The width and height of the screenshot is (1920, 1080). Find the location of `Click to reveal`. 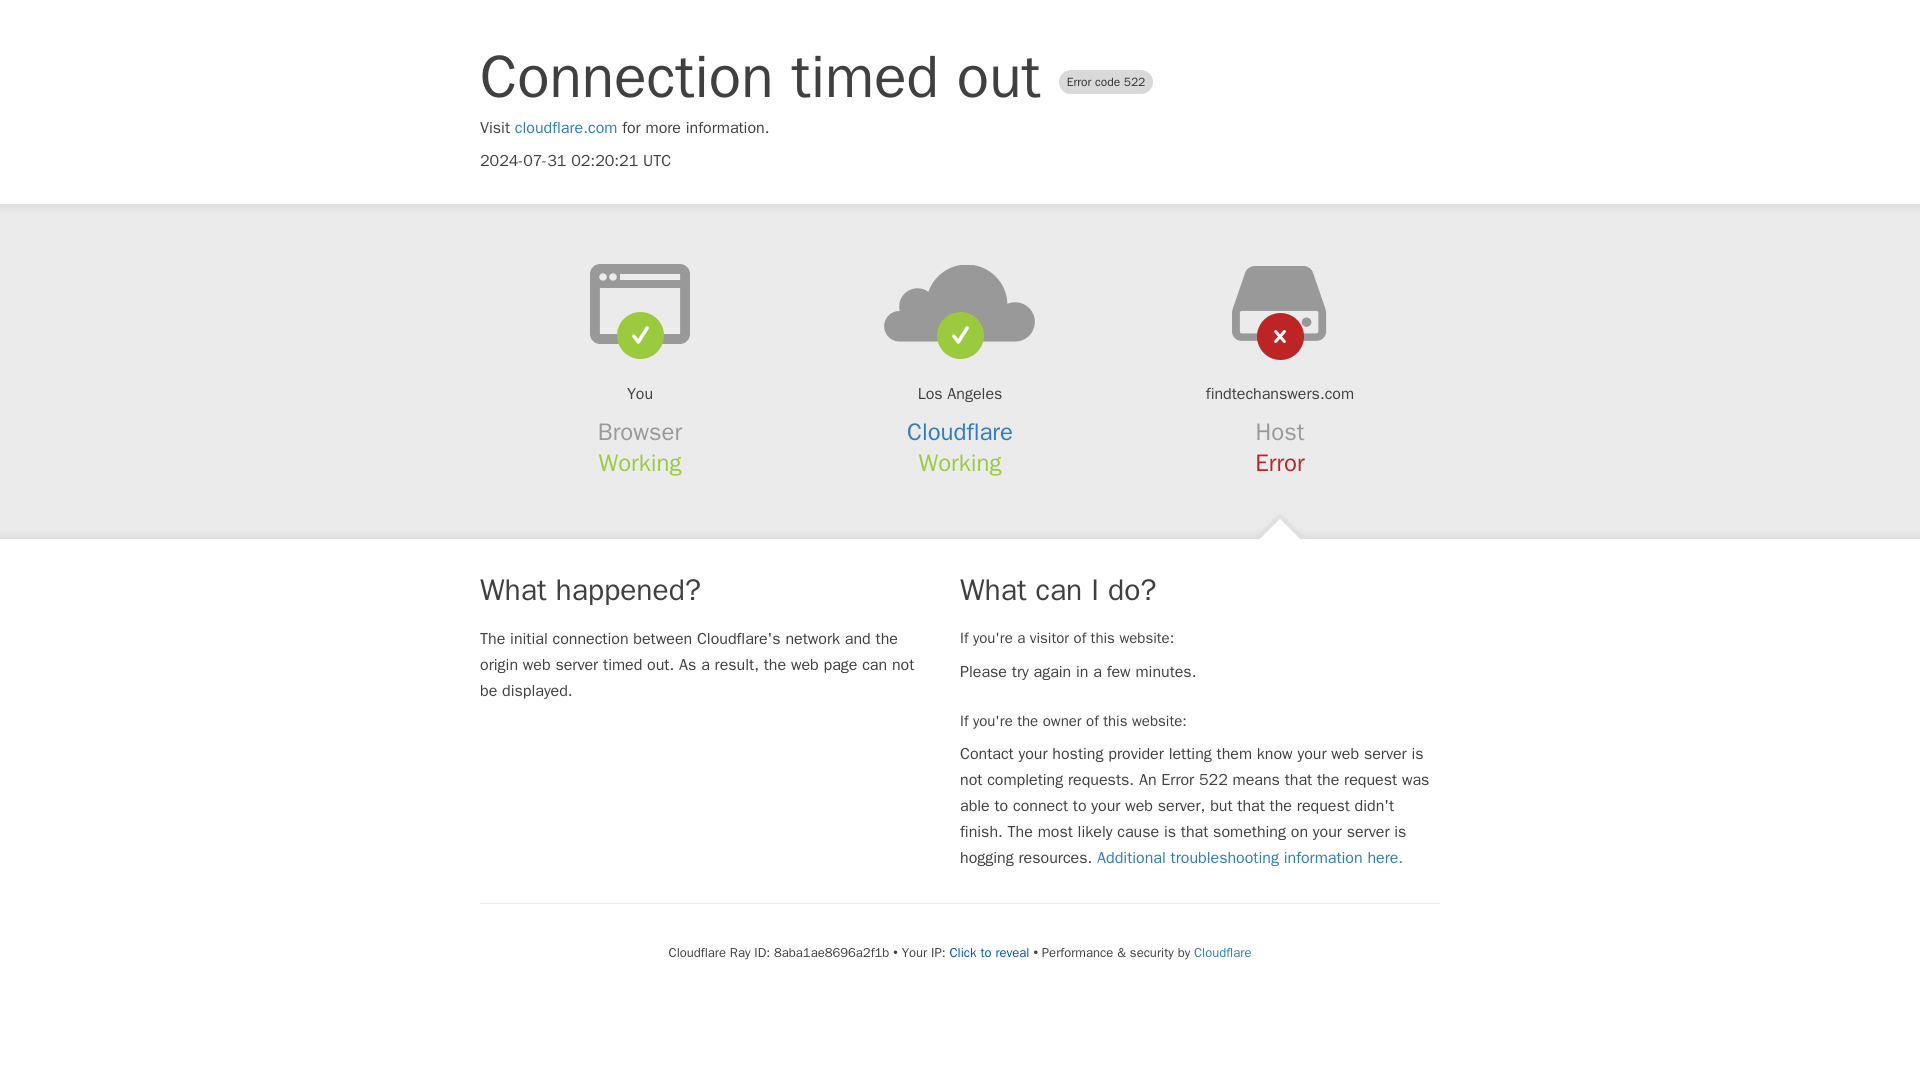

Click to reveal is located at coordinates (990, 952).